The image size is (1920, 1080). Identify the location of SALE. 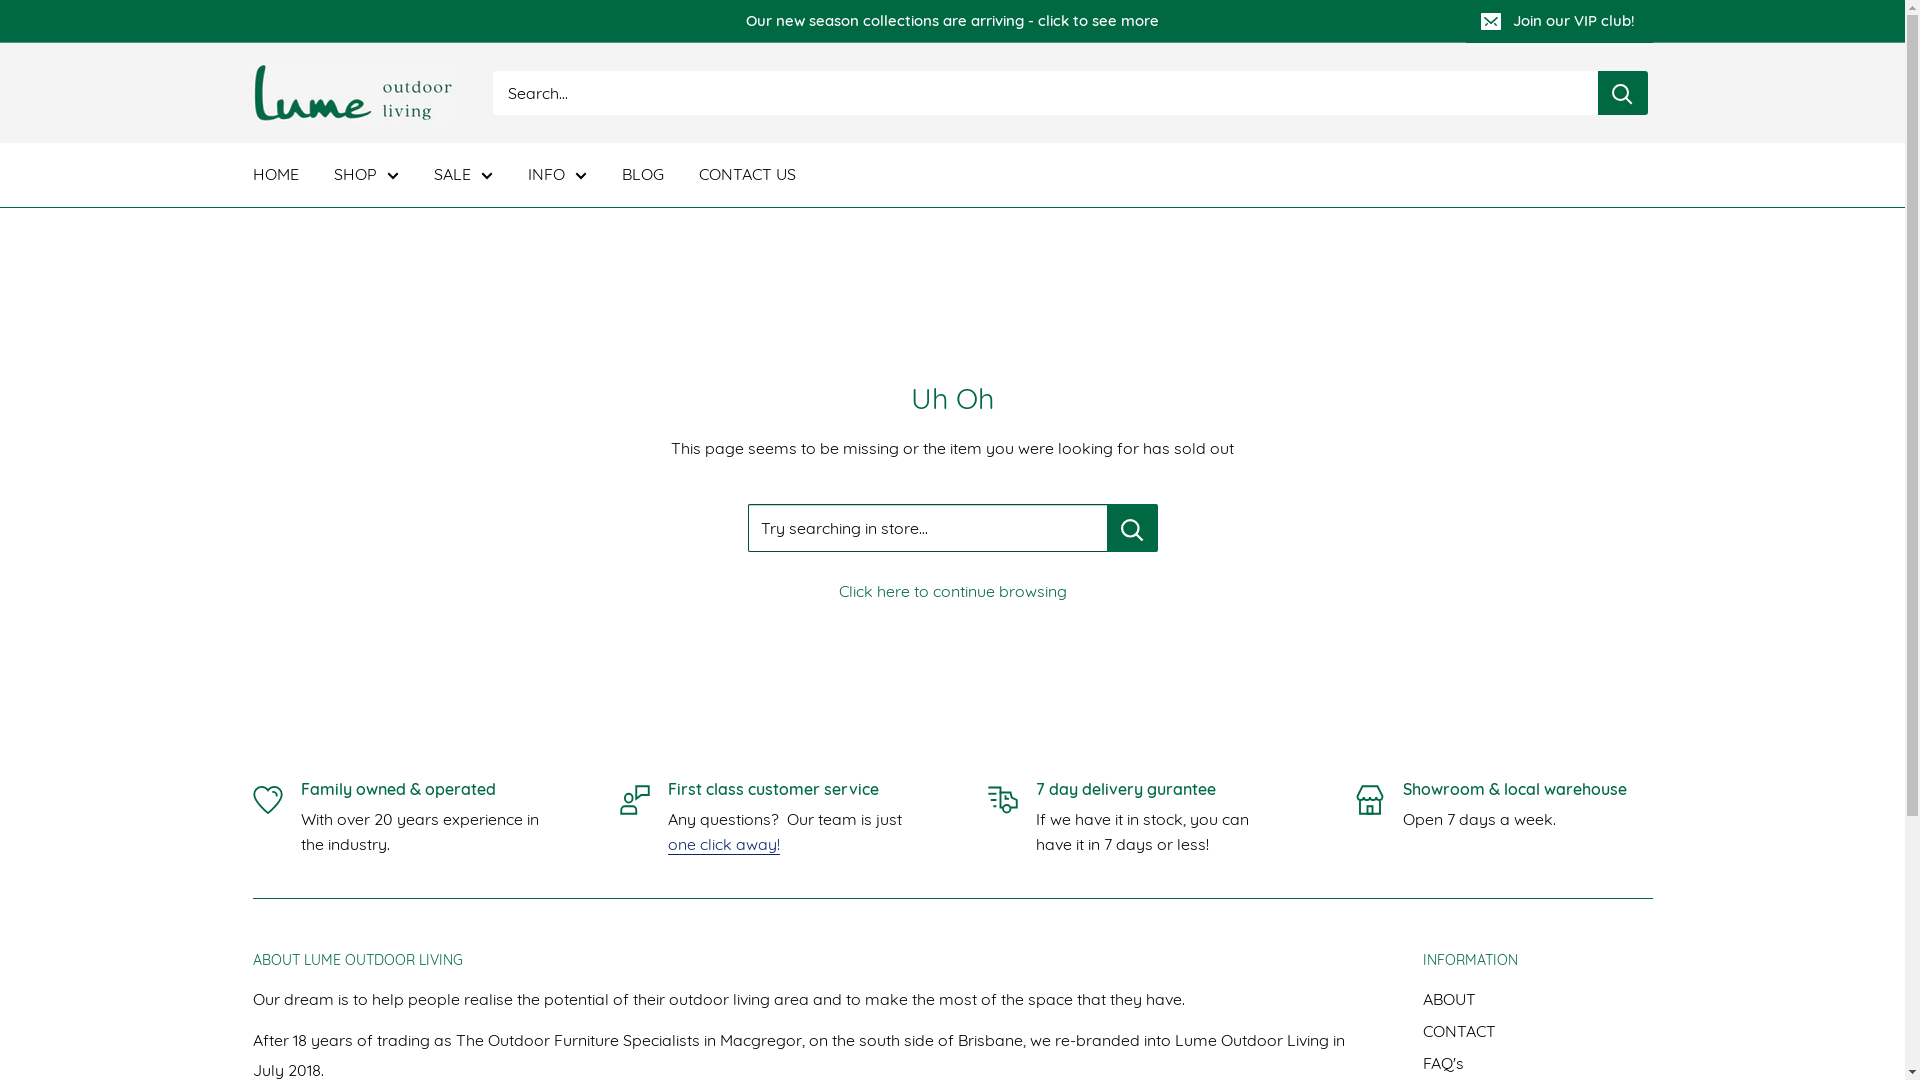
(464, 175).